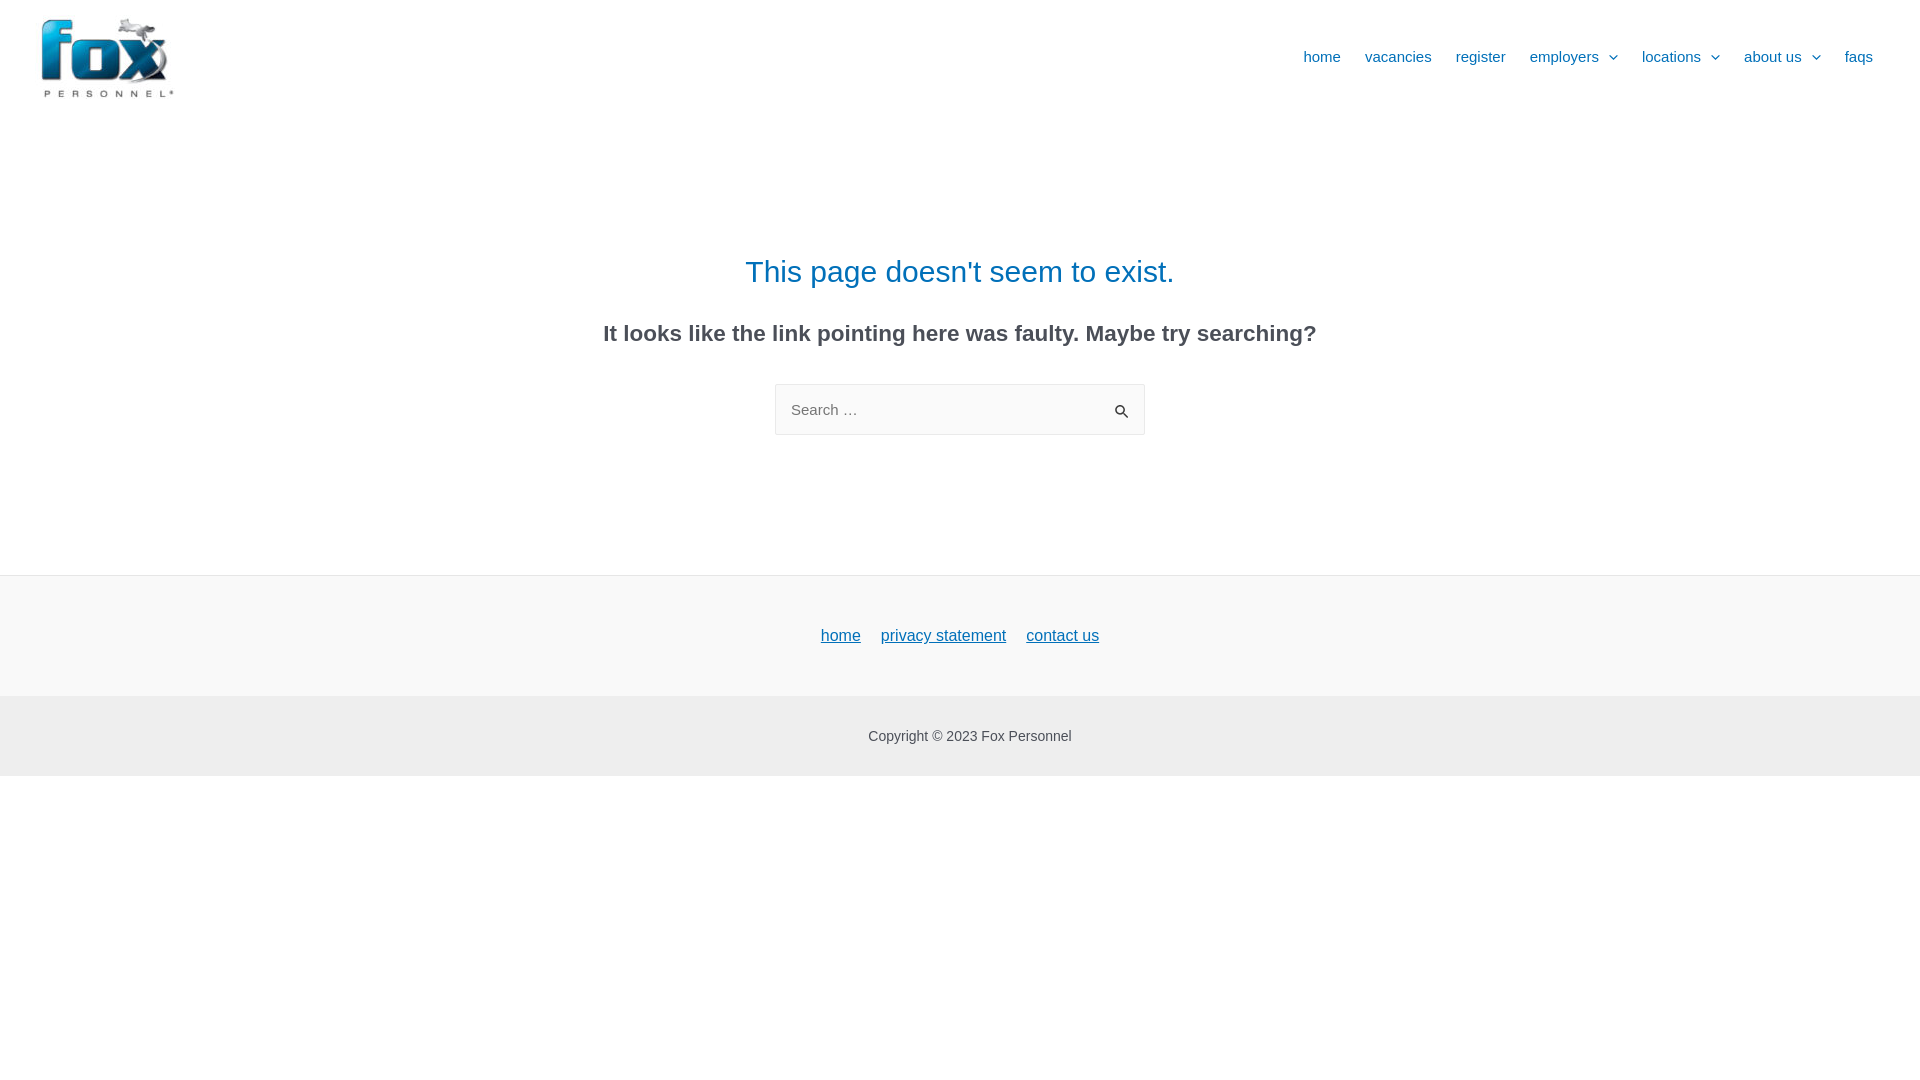 This screenshot has height=1080, width=1920. I want to click on register, so click(1481, 57).